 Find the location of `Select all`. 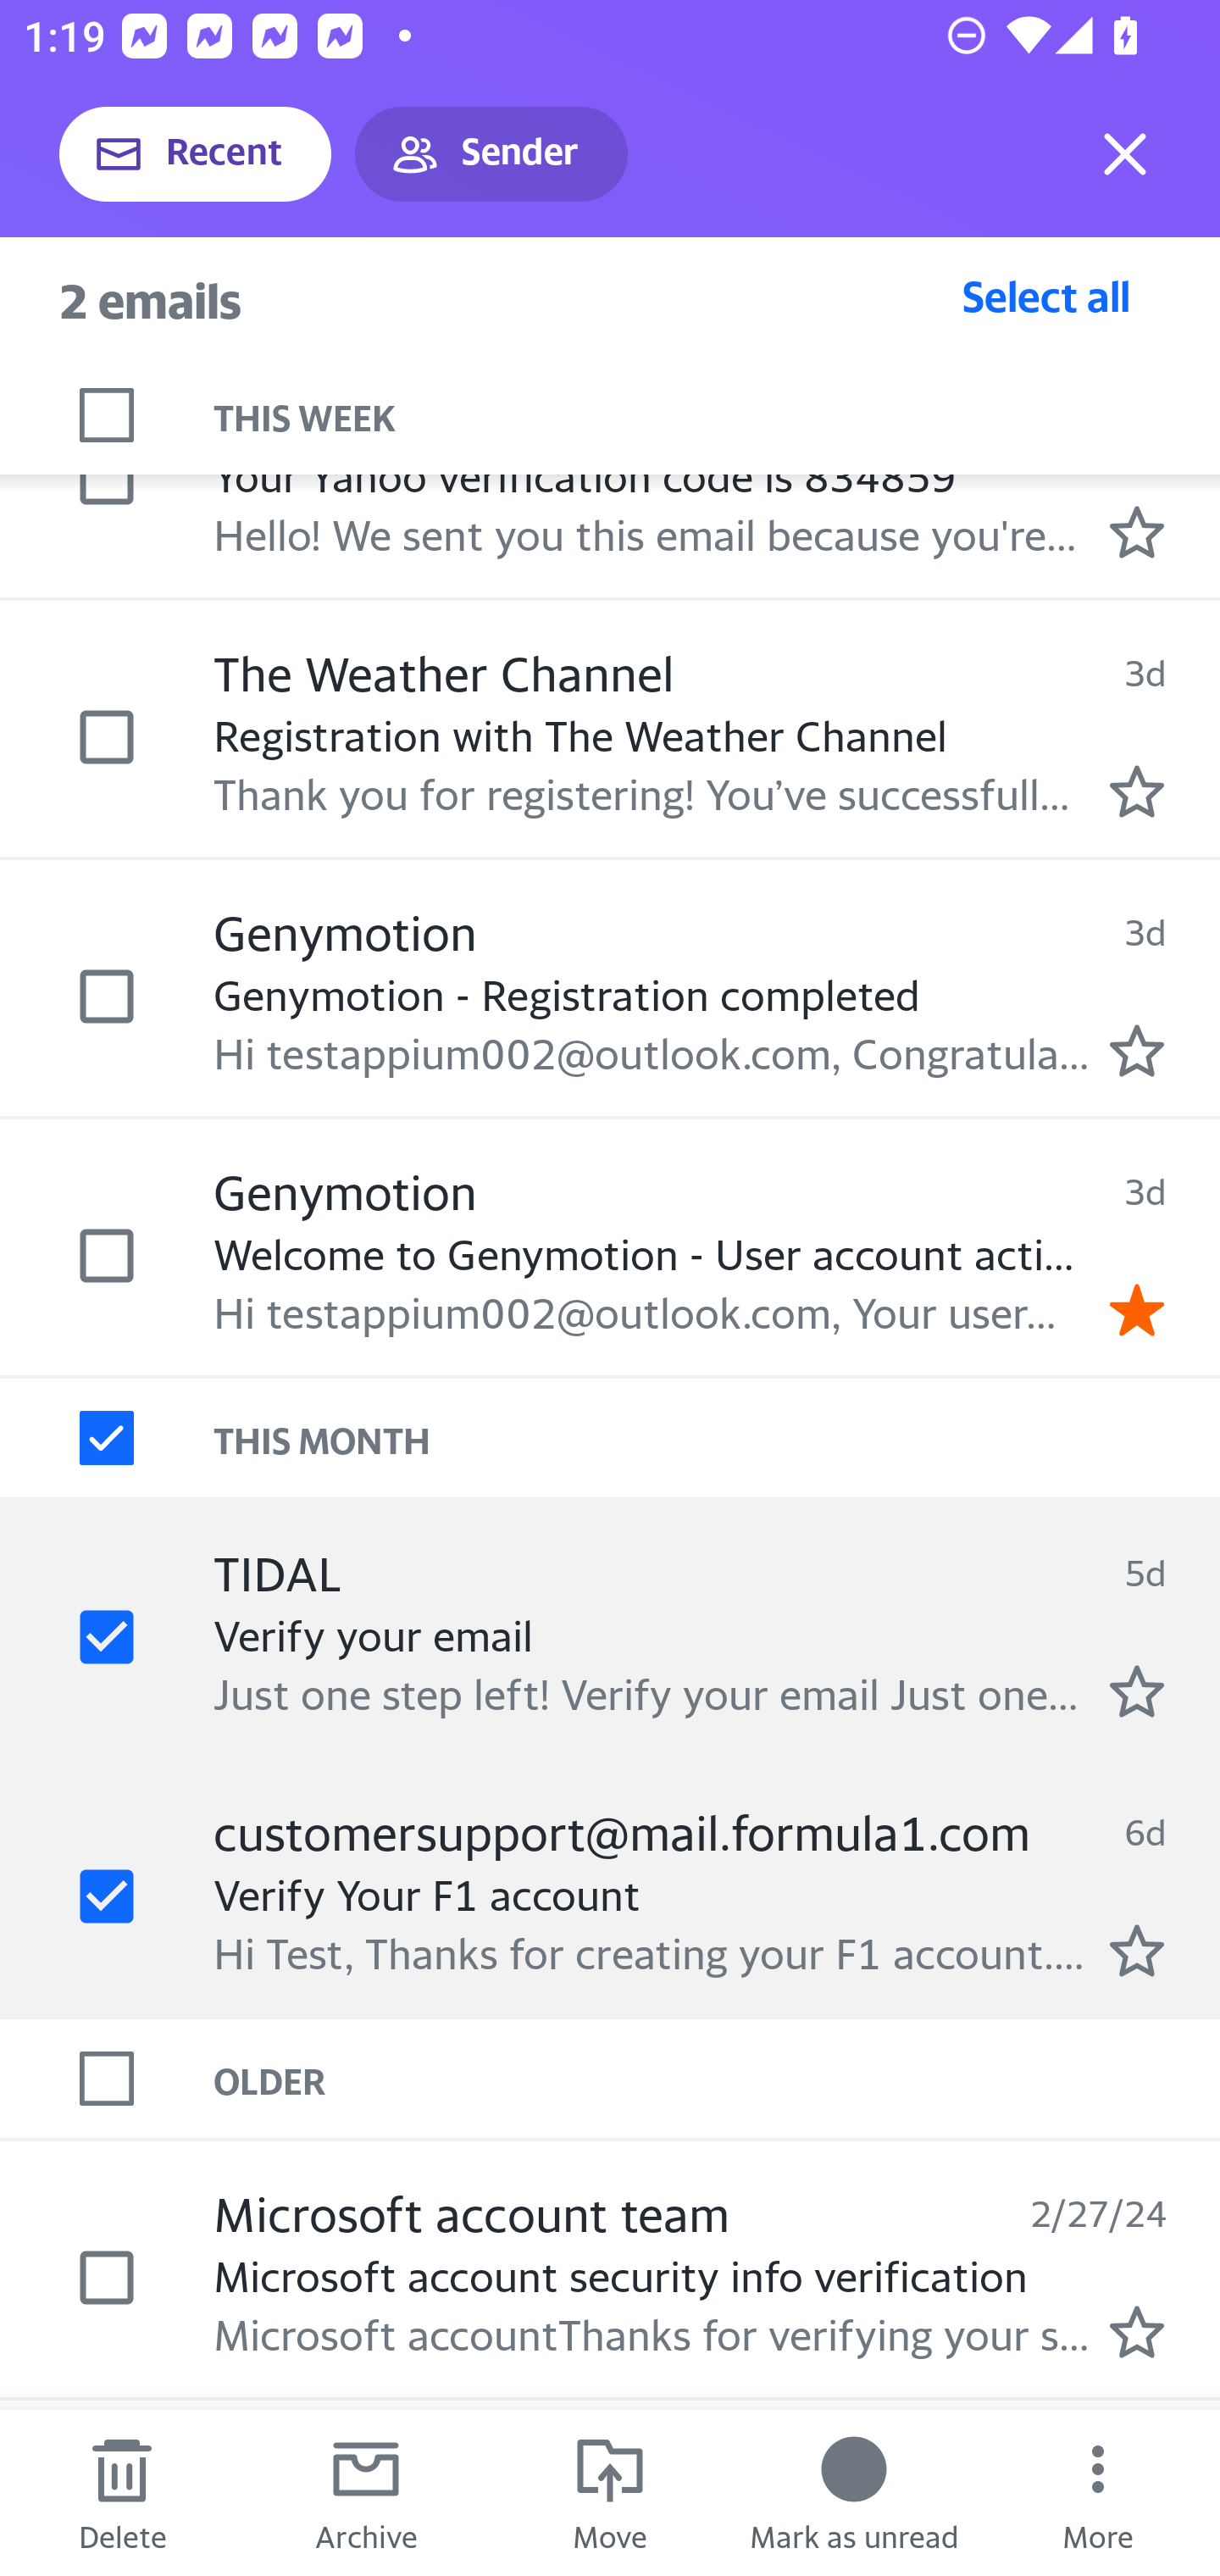

Select all is located at coordinates (1046, 296).